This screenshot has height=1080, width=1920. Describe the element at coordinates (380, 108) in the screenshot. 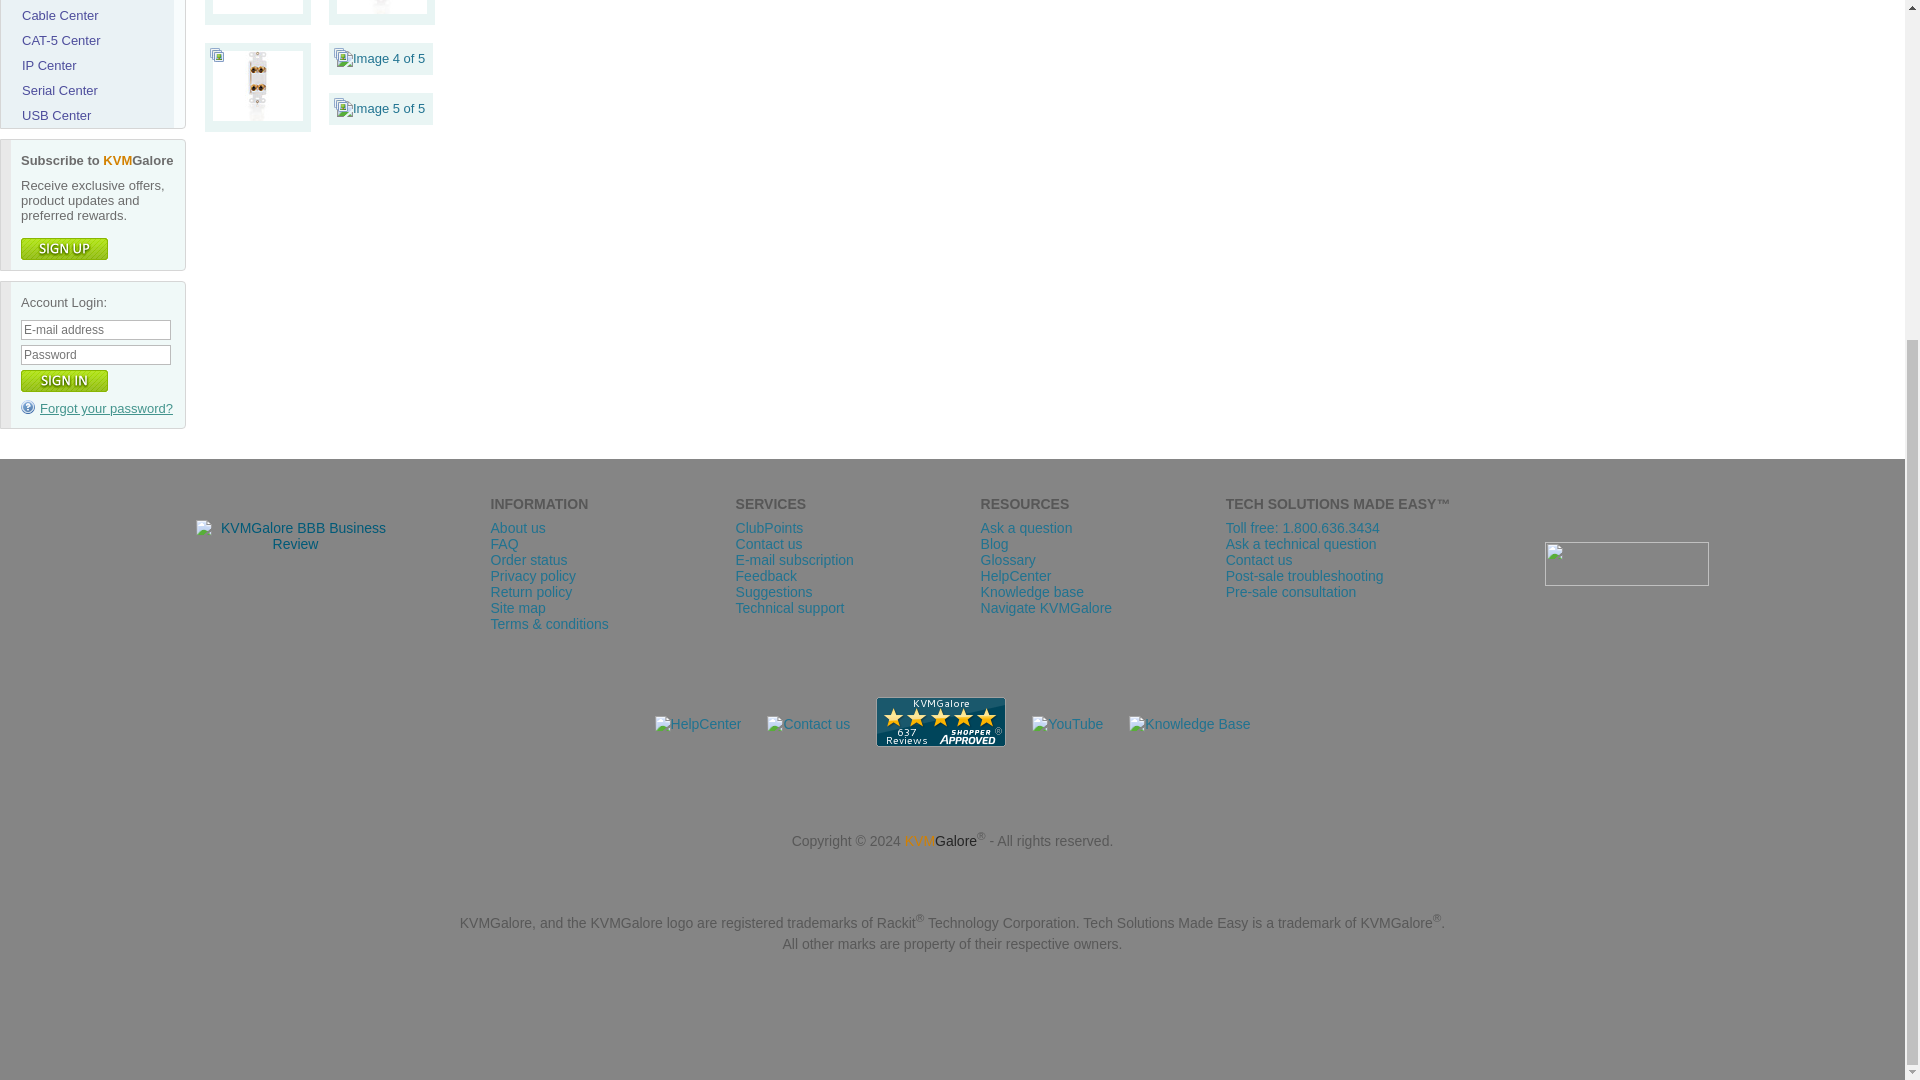

I see `Image 5 of 5` at that location.